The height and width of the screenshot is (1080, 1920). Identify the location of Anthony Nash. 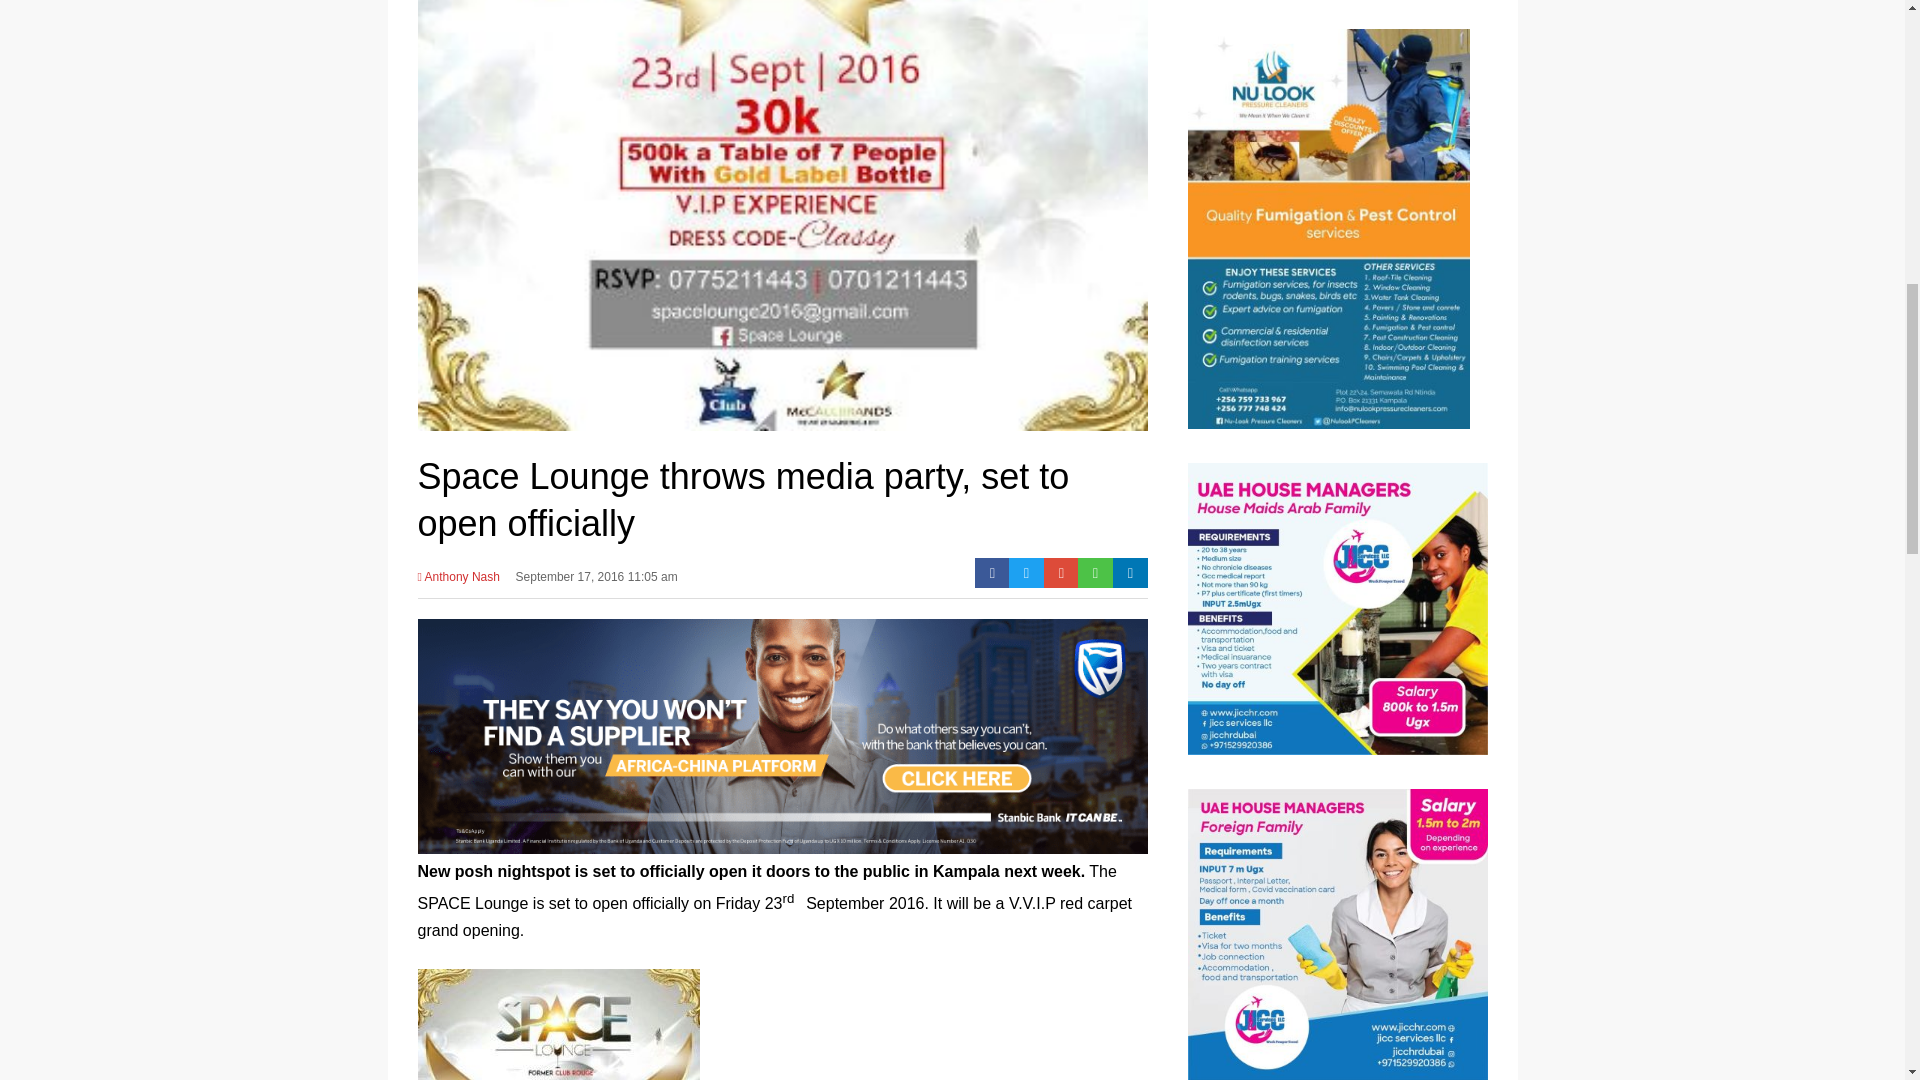
(458, 583).